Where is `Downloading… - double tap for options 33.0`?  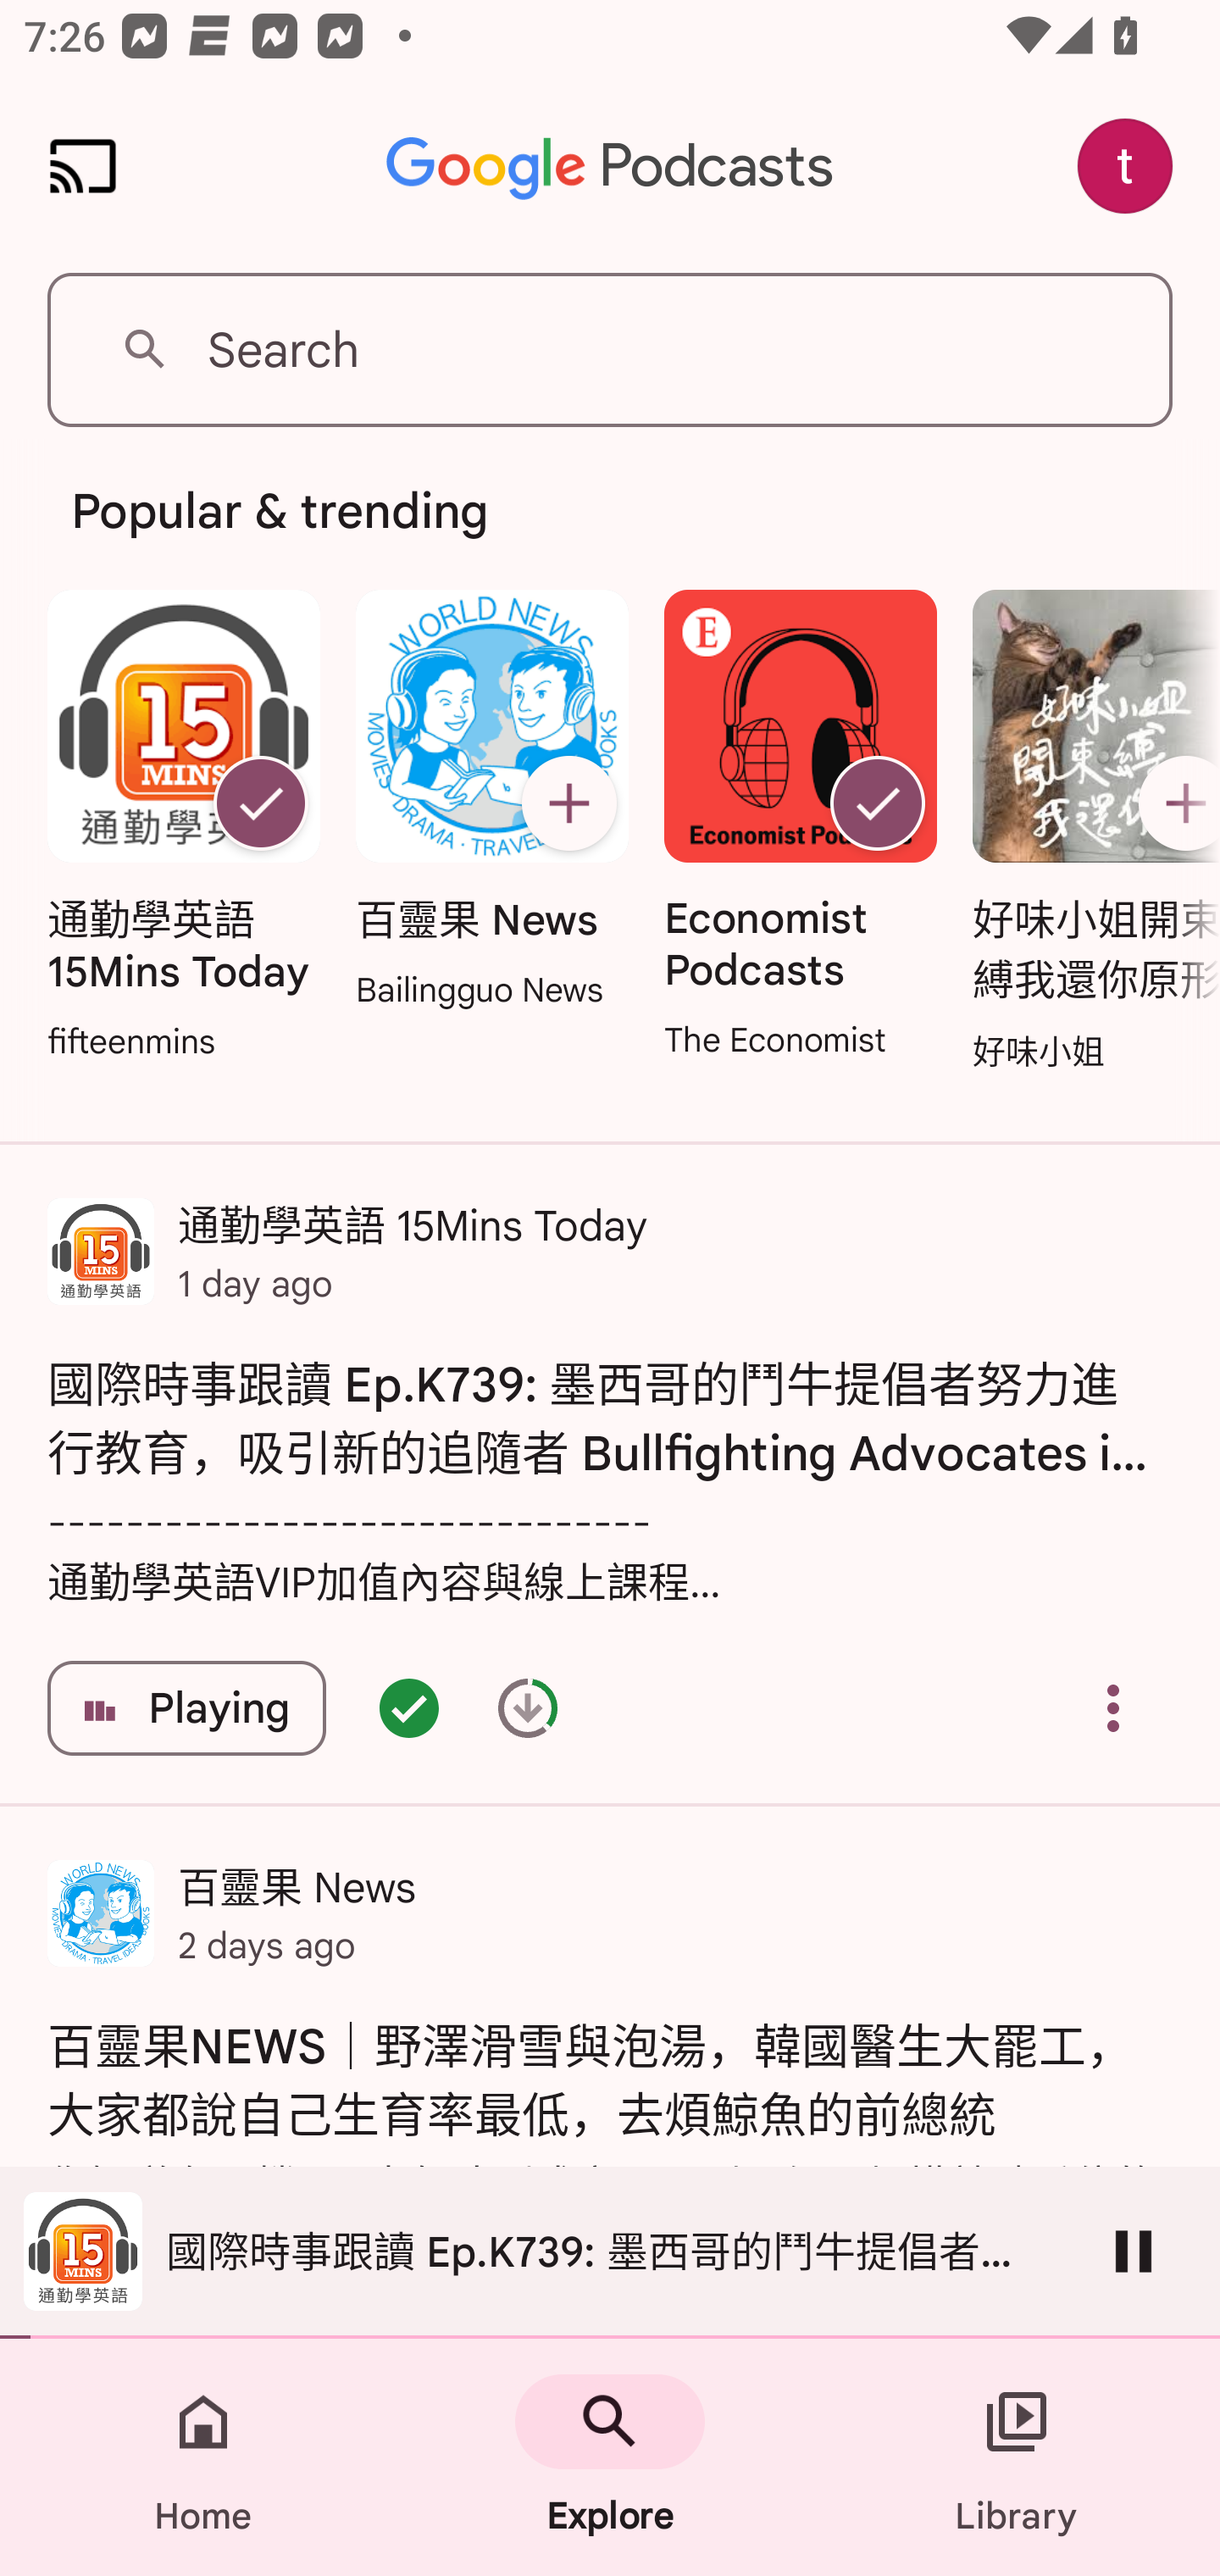
Downloading… - double tap for options 33.0 is located at coordinates (527, 1708).